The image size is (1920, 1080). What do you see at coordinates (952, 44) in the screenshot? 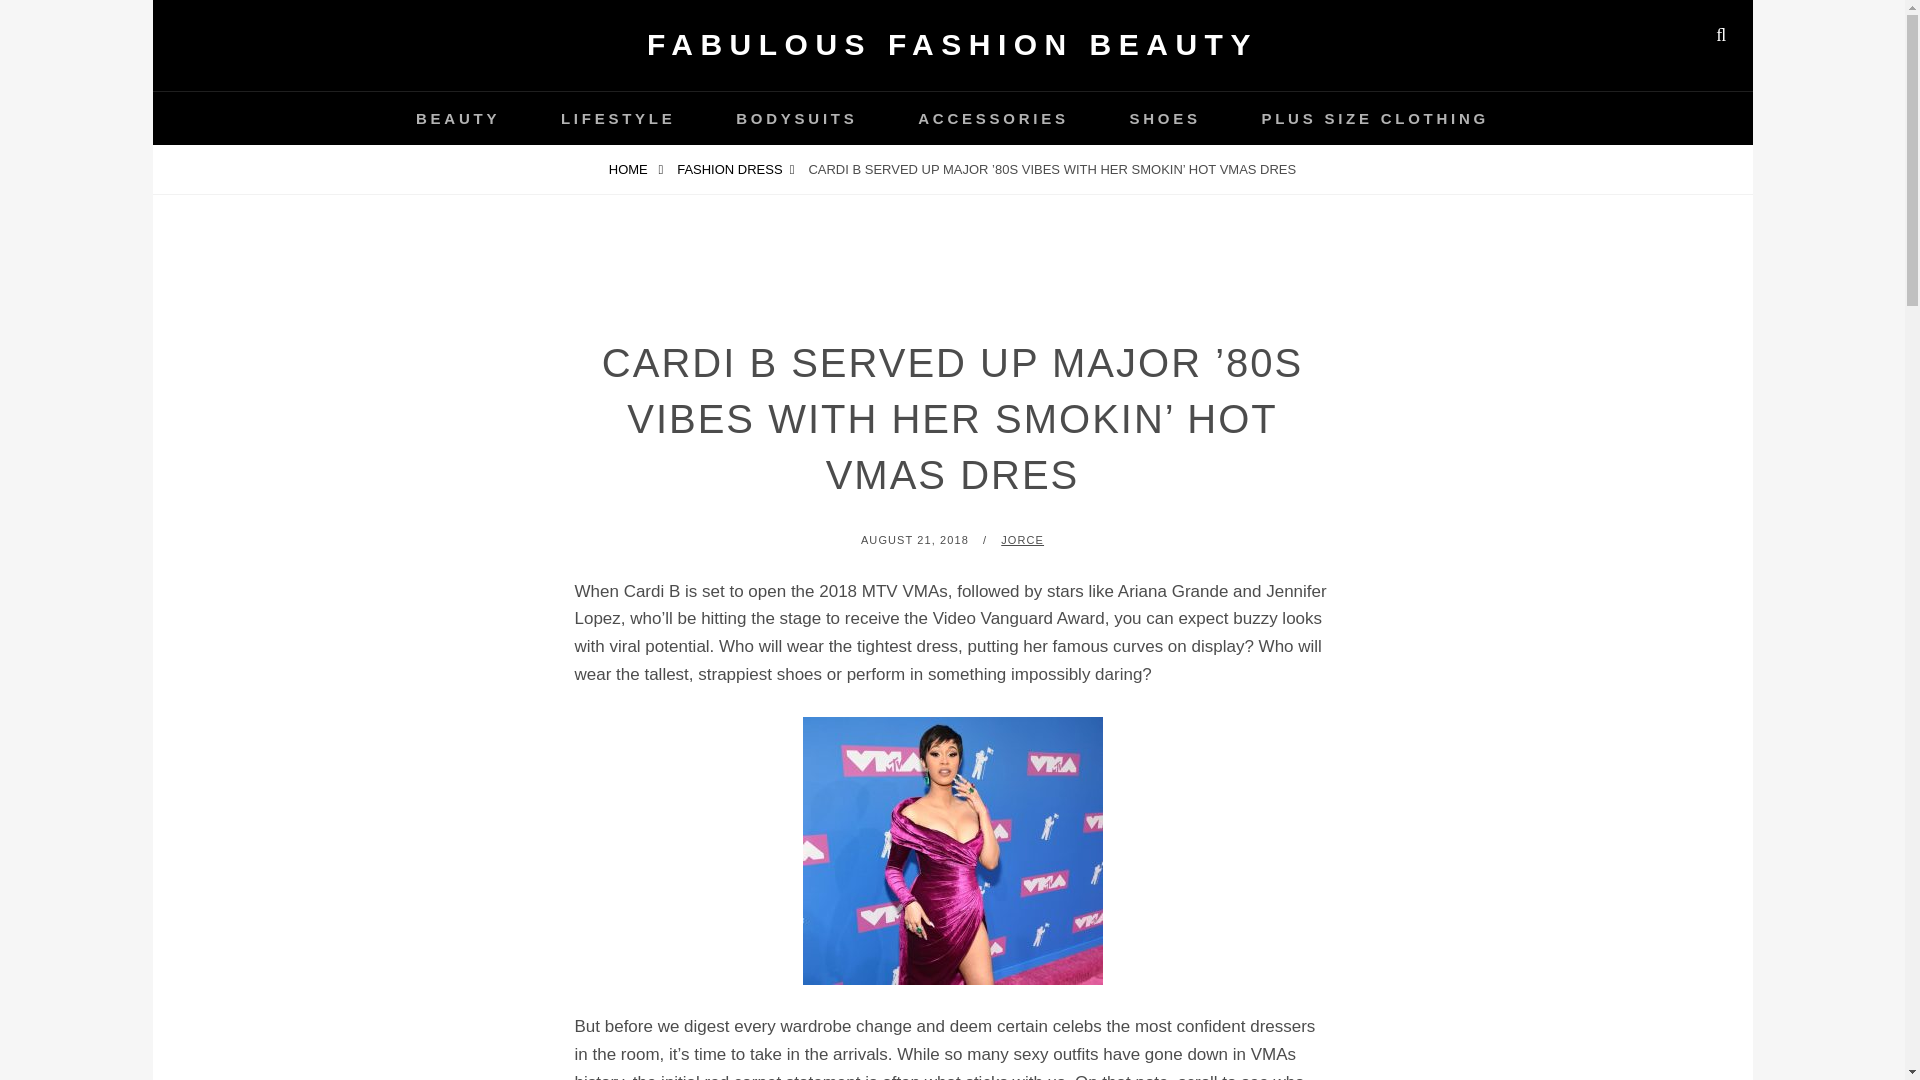
I see `FABULOUS FASHION BEAUTY` at bounding box center [952, 44].